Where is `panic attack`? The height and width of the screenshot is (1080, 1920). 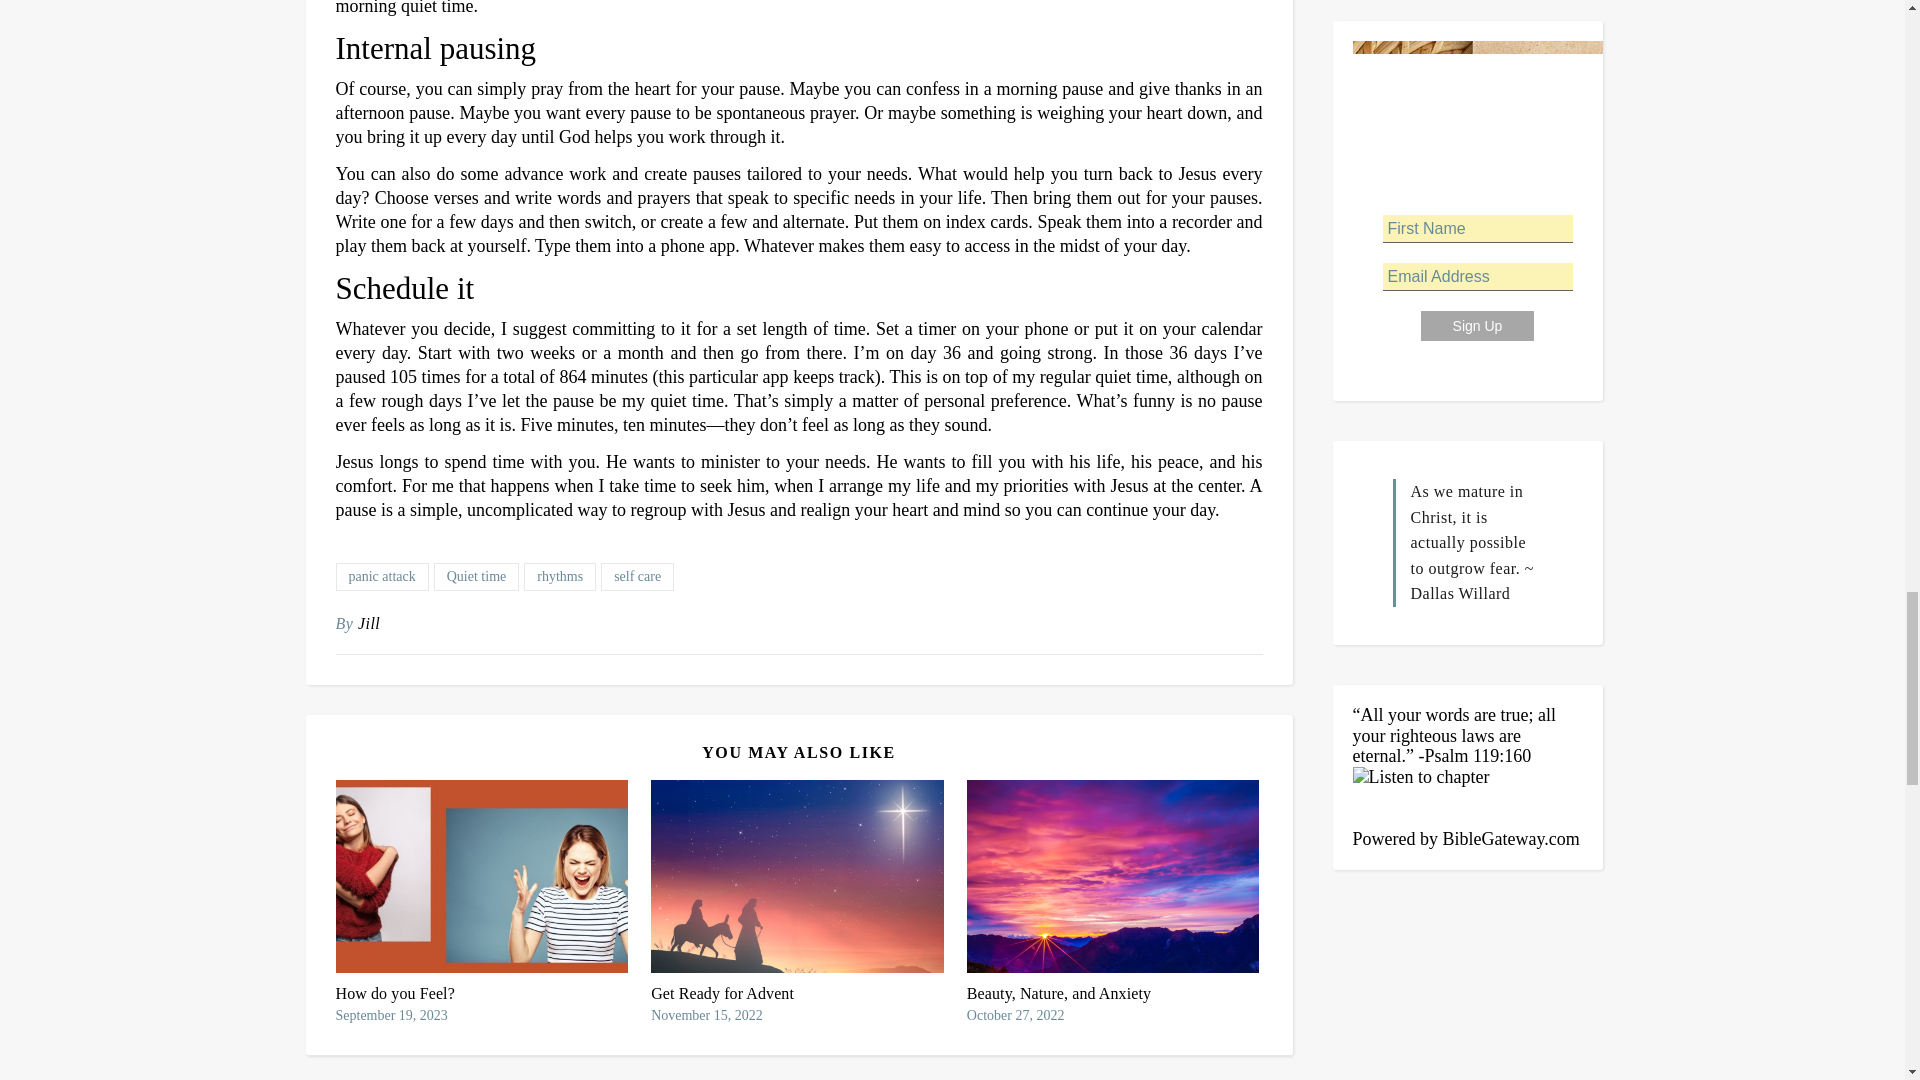
panic attack is located at coordinates (382, 576).